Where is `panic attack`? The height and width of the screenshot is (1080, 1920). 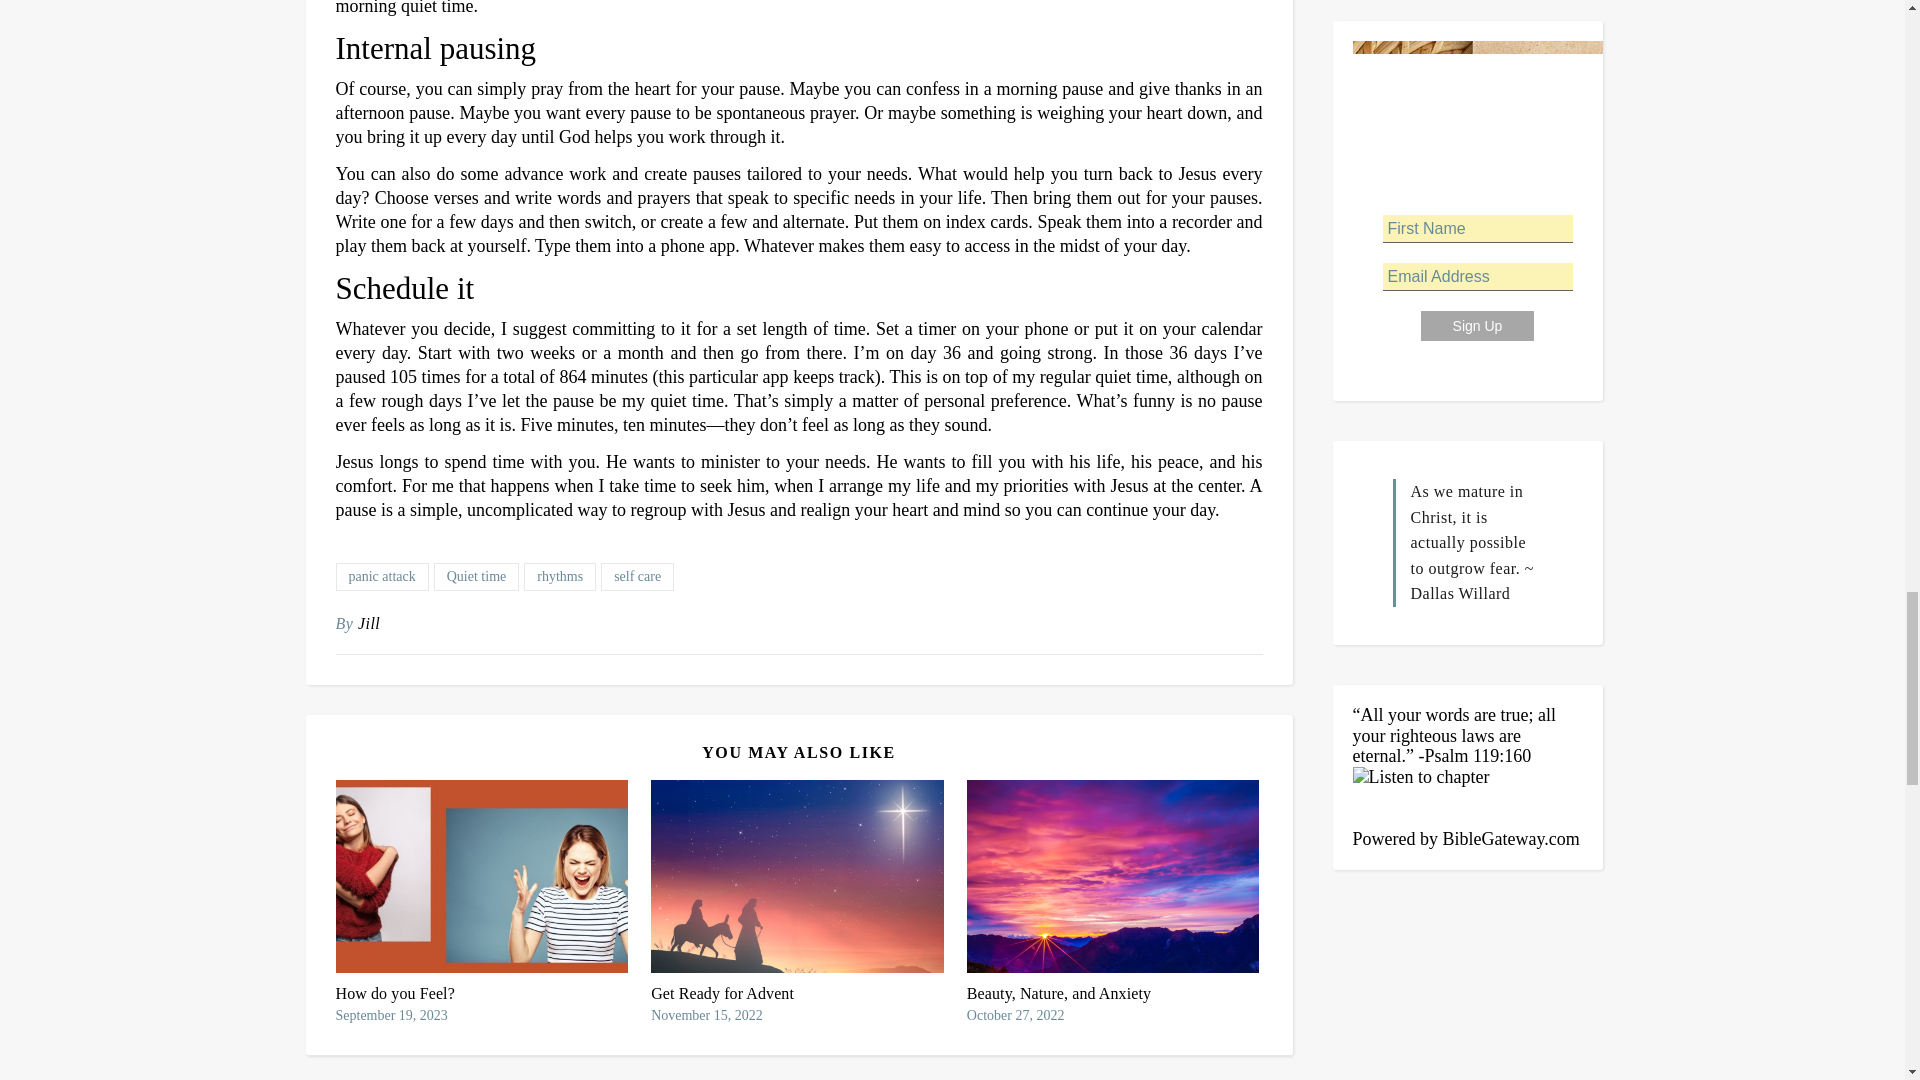
panic attack is located at coordinates (382, 576).